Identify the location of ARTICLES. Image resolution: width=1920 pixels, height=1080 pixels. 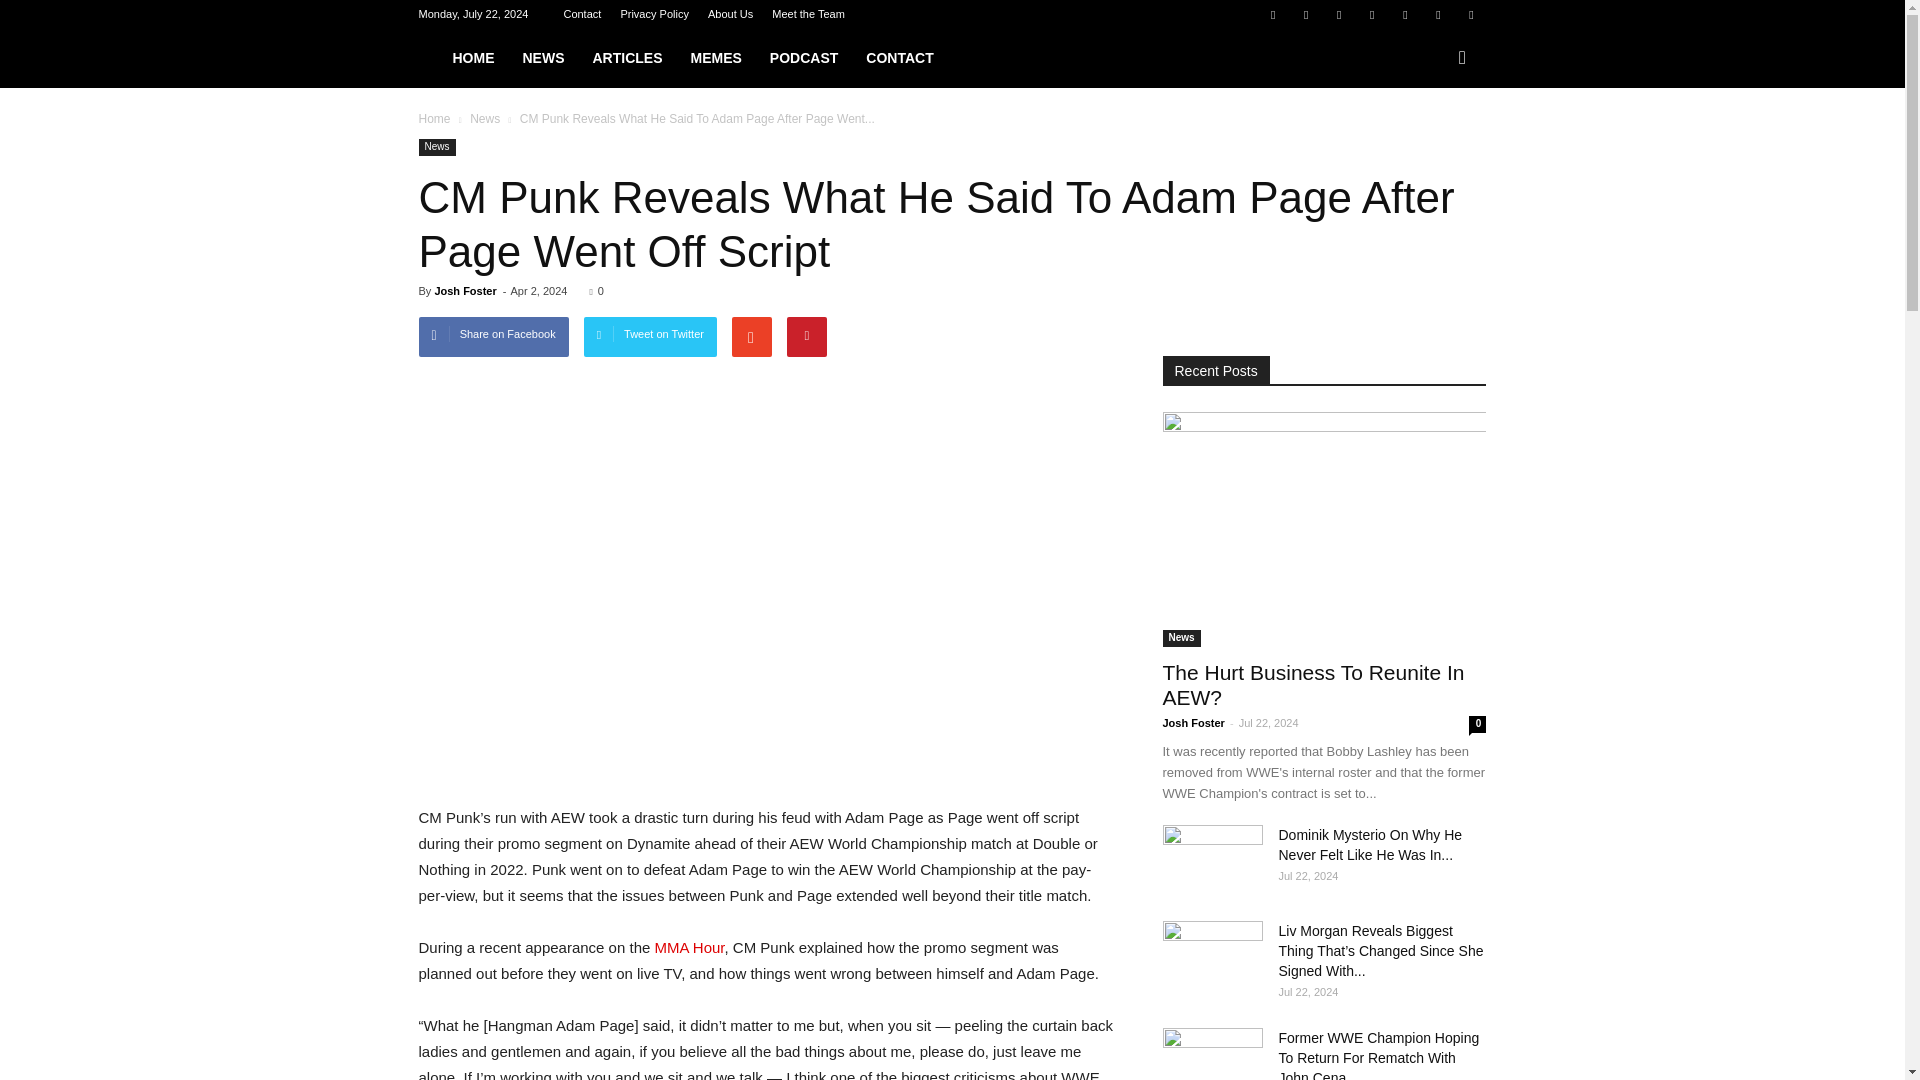
(626, 58).